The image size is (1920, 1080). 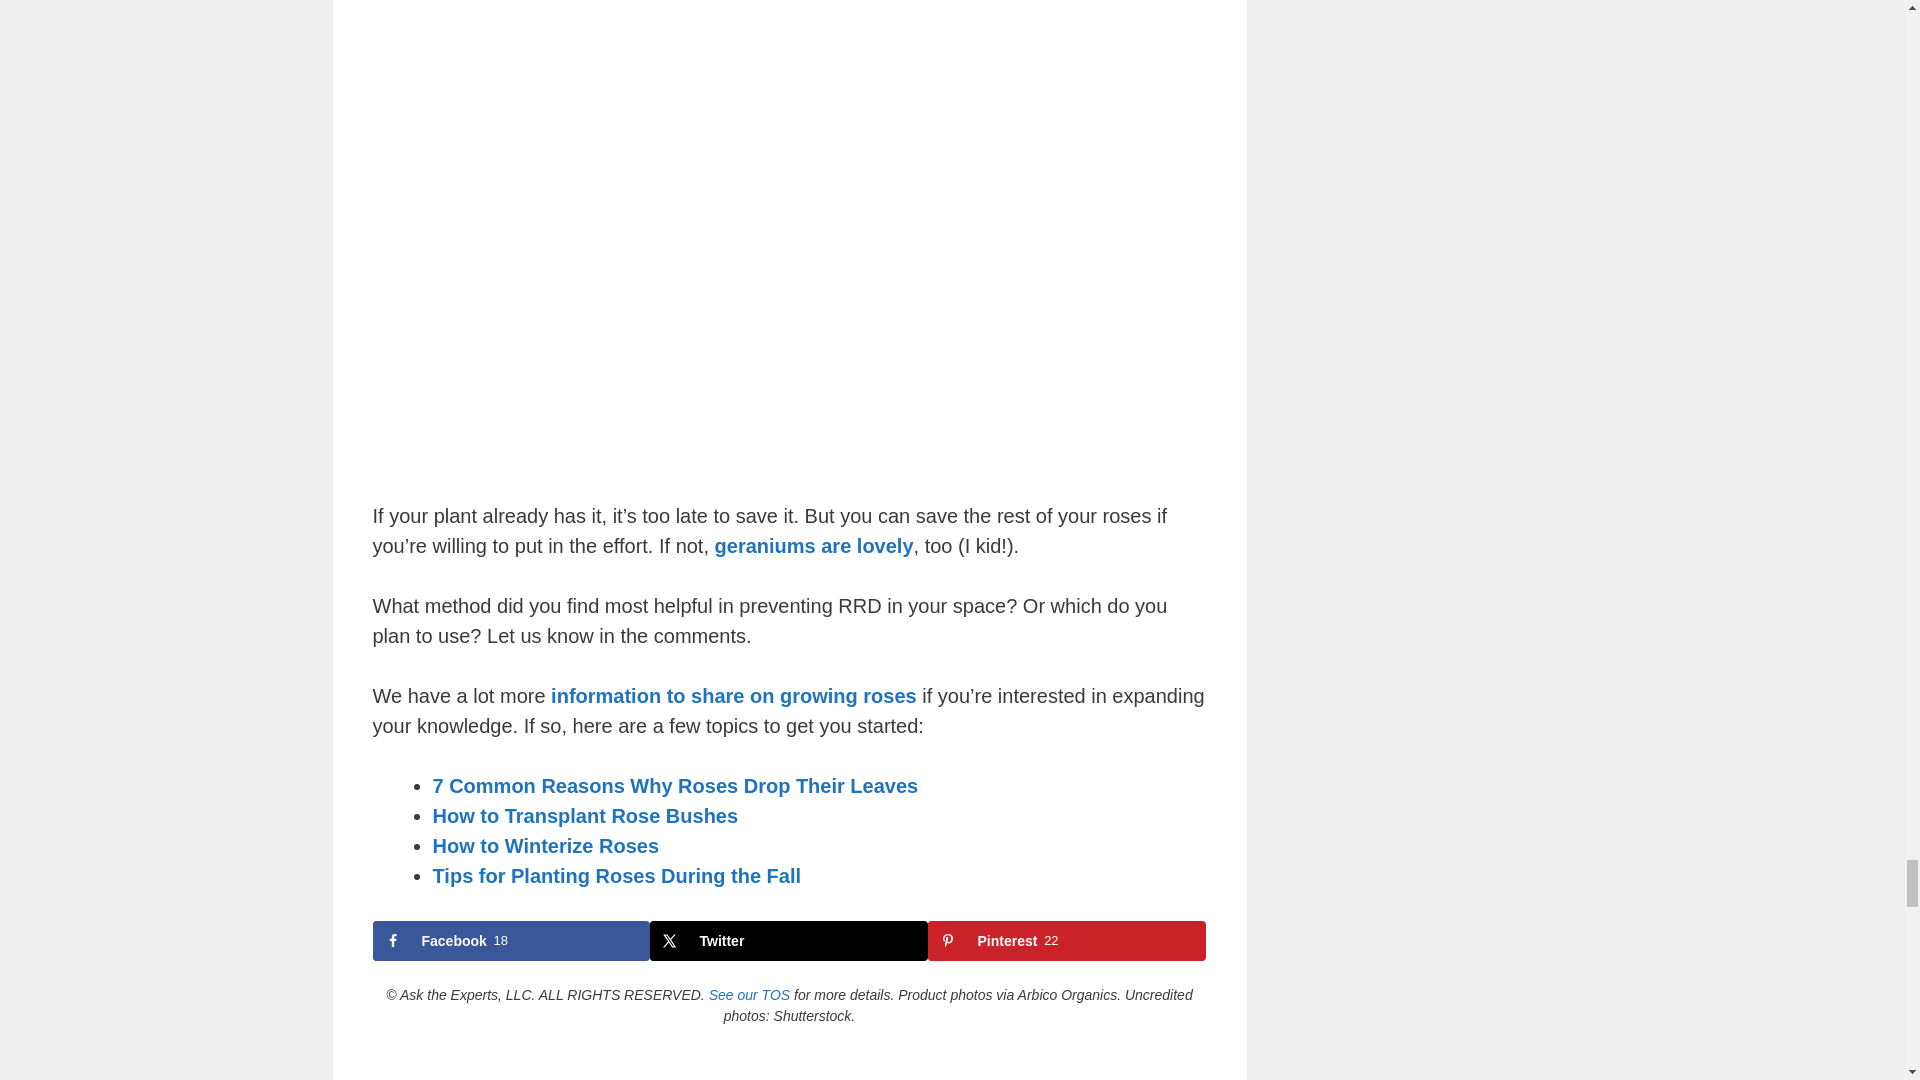 I want to click on Save to Pinterest, so click(x=1066, y=941).